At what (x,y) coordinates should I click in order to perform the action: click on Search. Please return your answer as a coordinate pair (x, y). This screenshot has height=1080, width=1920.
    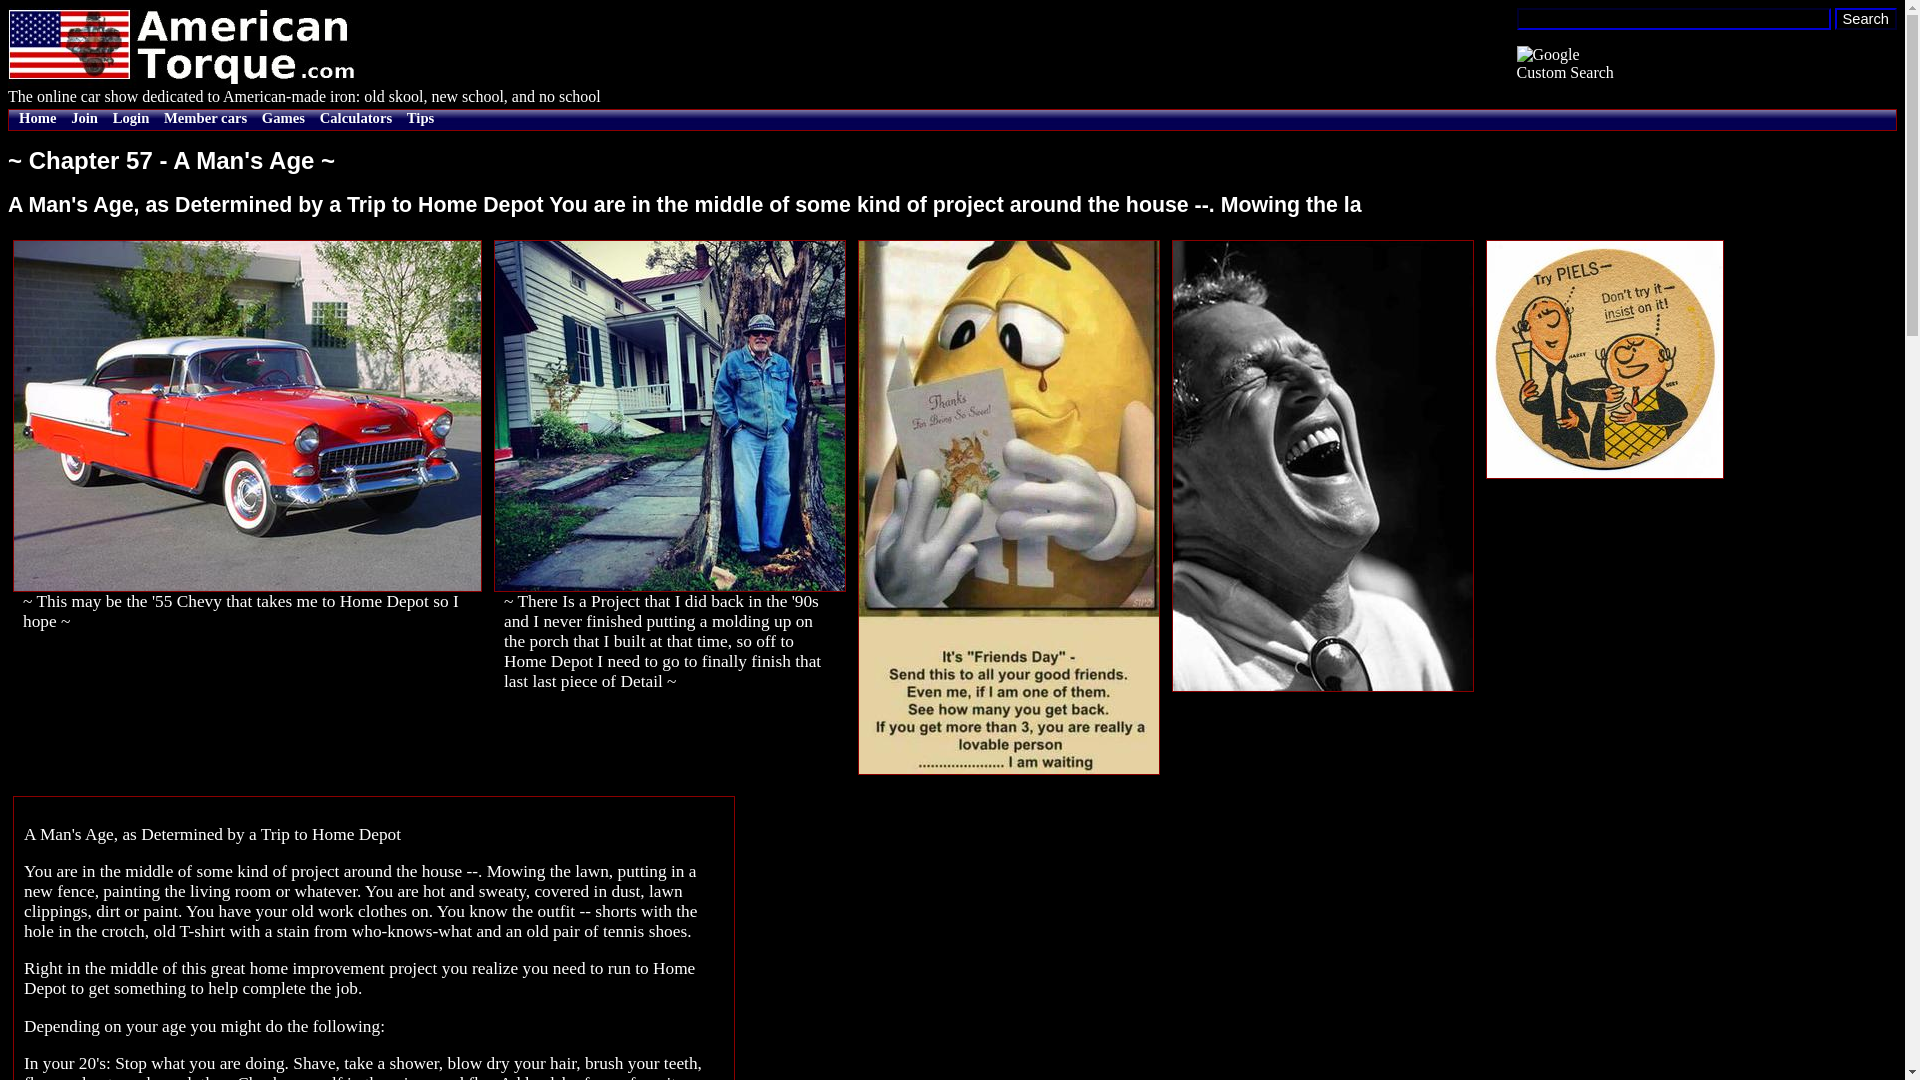
    Looking at the image, I should click on (1866, 18).